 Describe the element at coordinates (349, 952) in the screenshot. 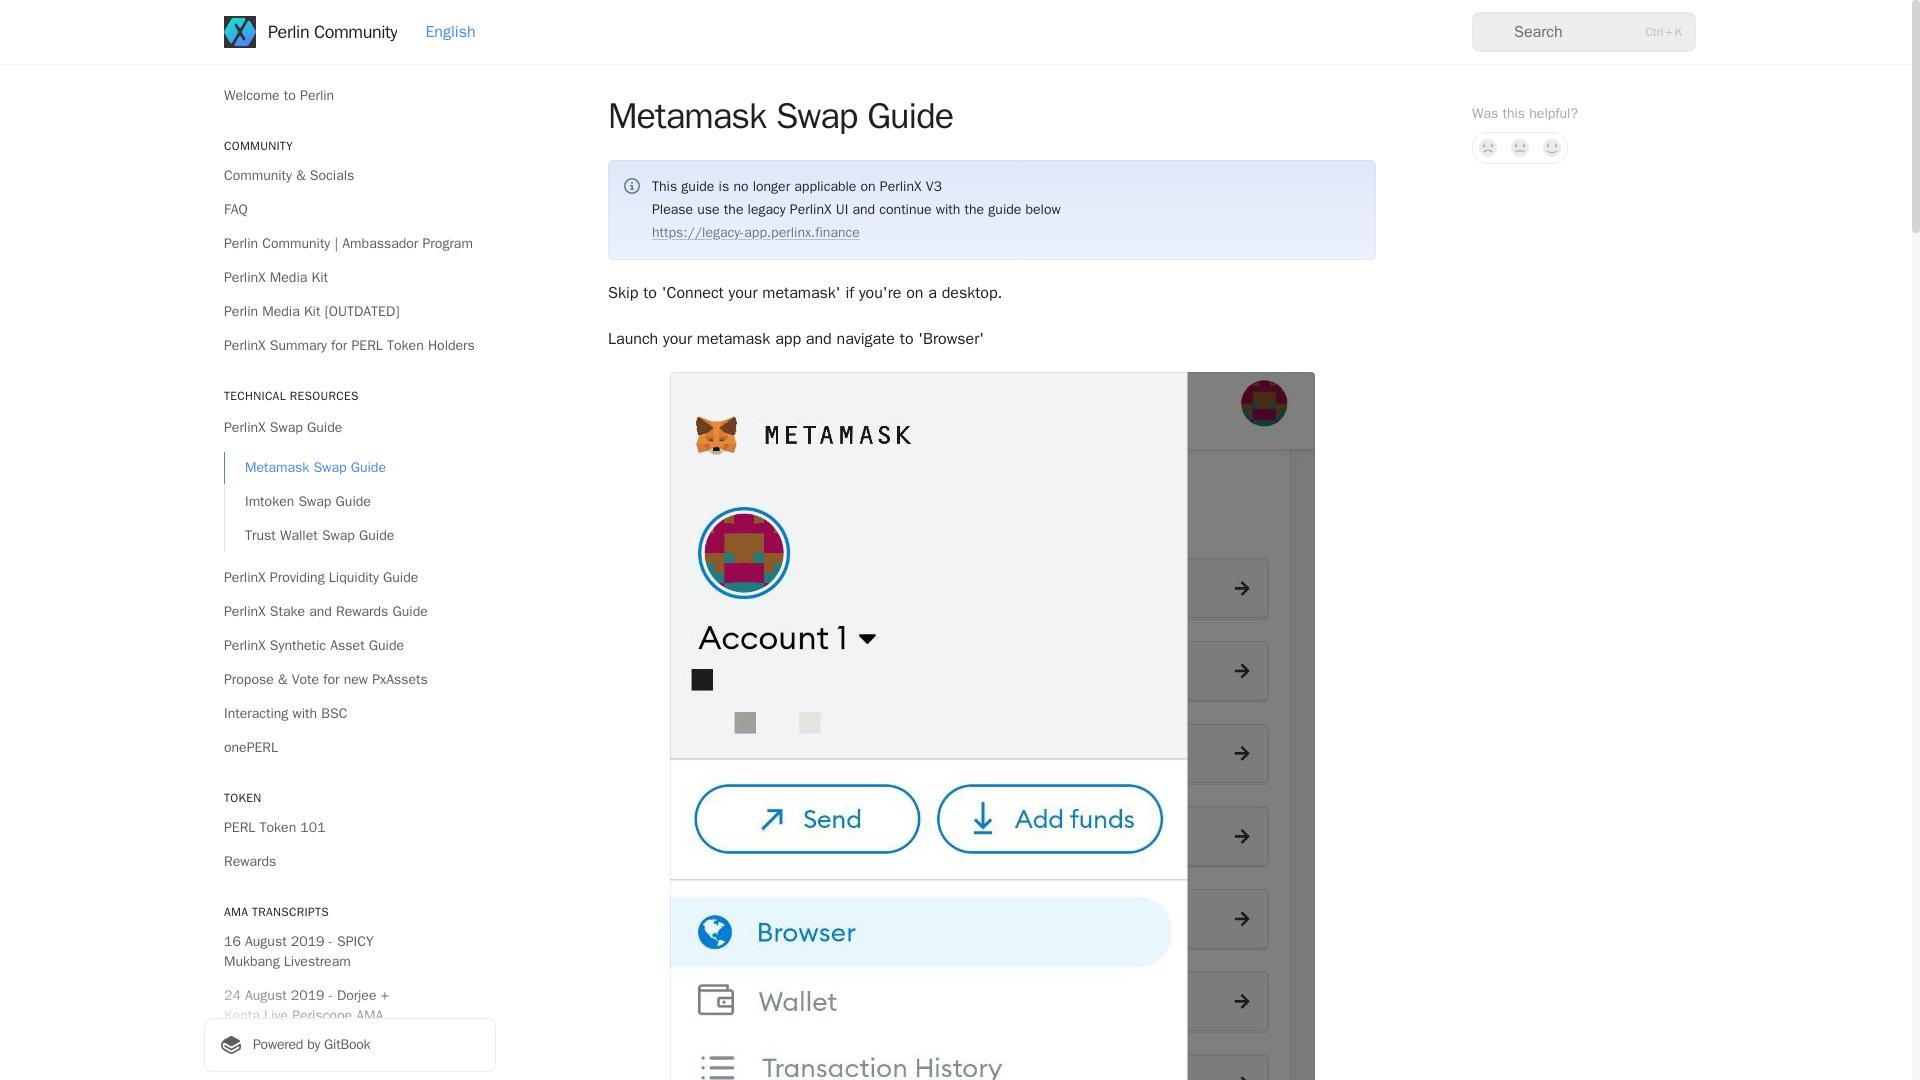

I see `16 August 2019 - SPICY Mukbang Livestream` at that location.